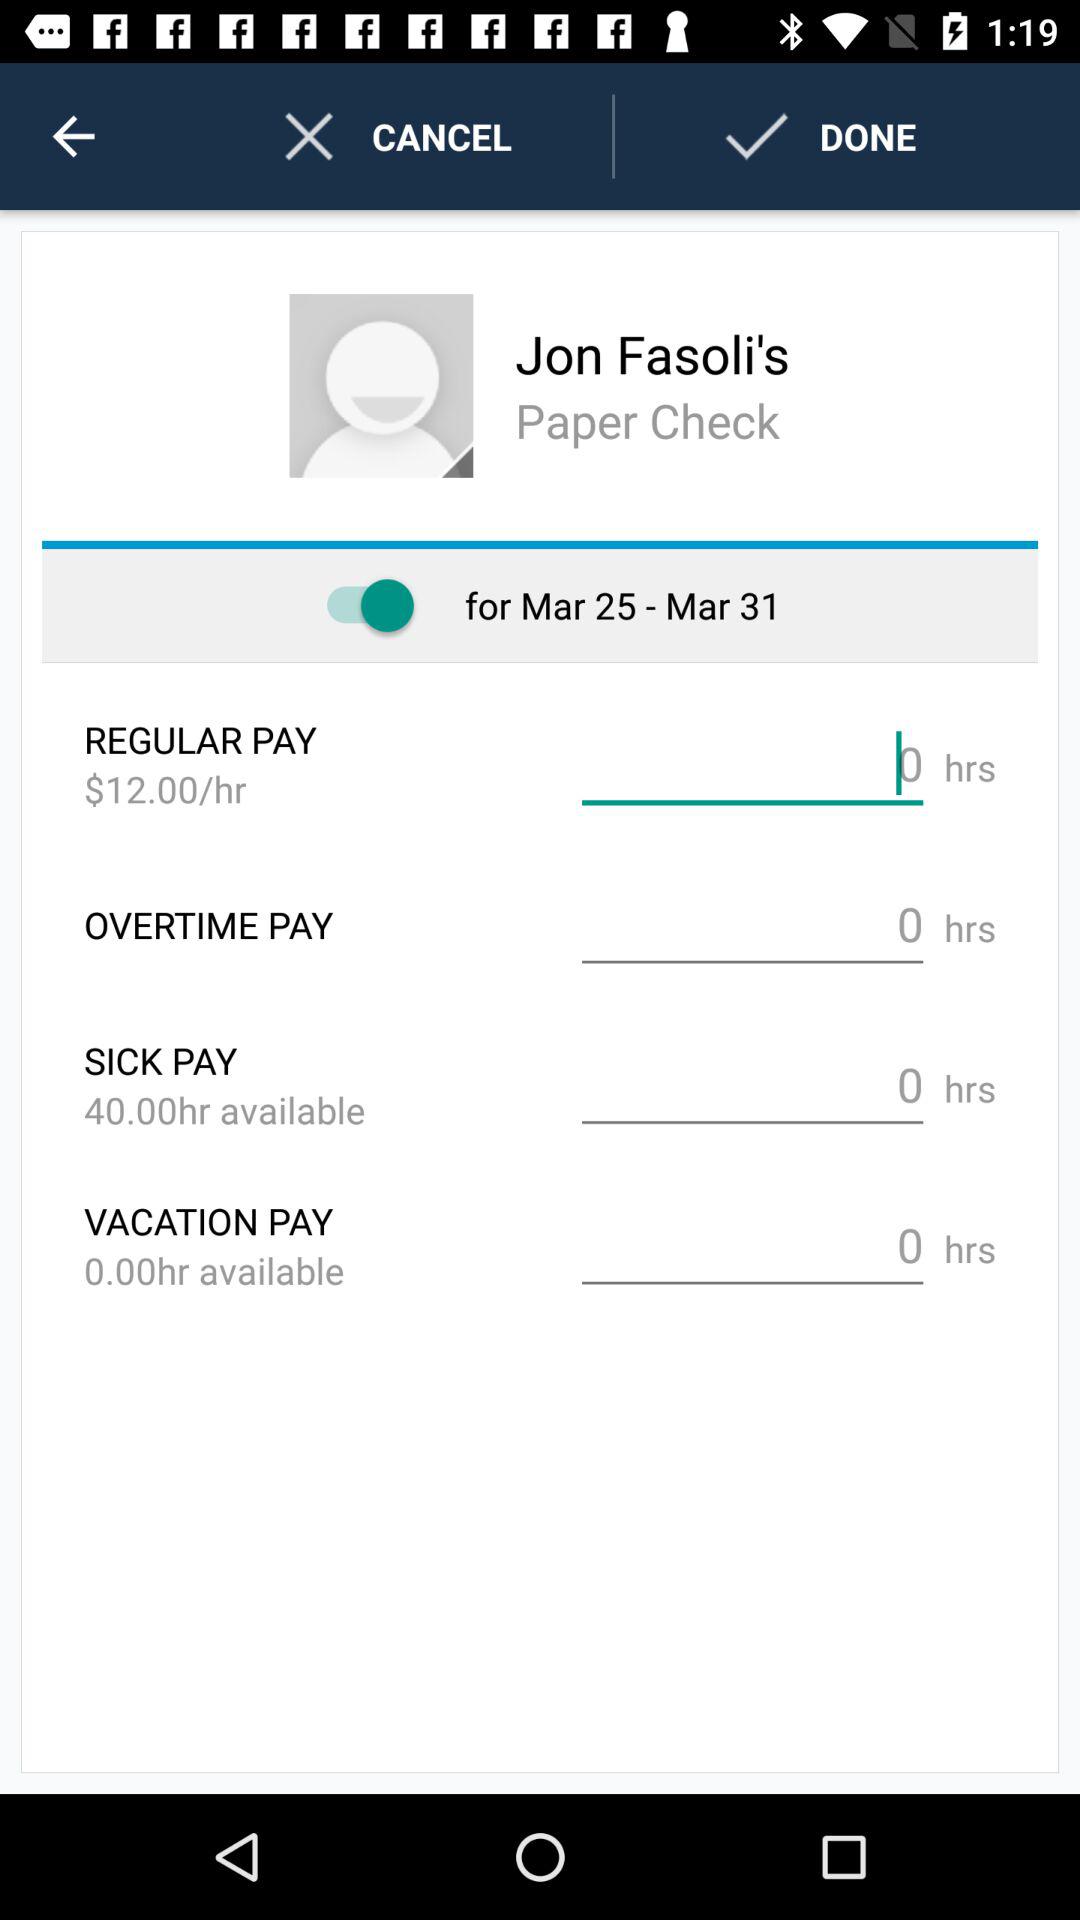 The image size is (1080, 1920). Describe the element at coordinates (752, 1246) in the screenshot. I see `enter number of hours of vacation pay` at that location.